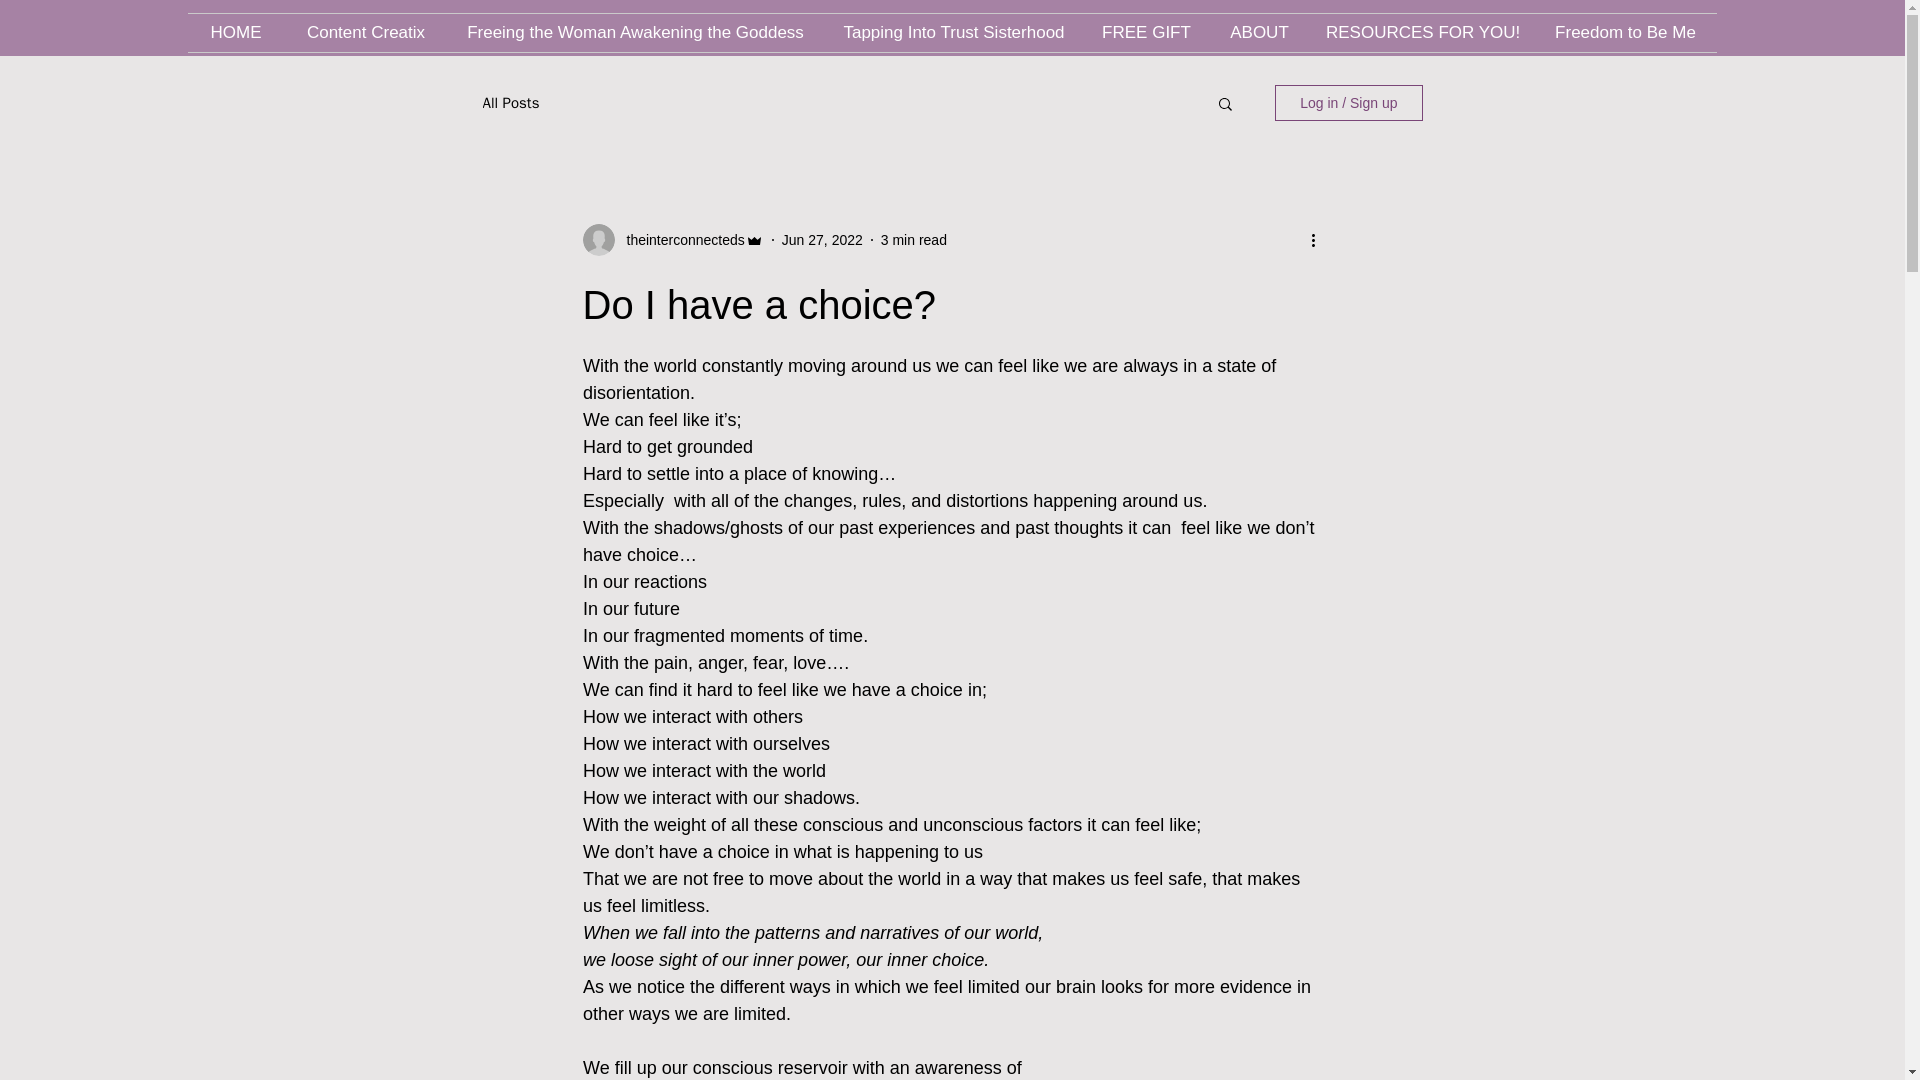  I want to click on Jun 27, 2022, so click(822, 240).